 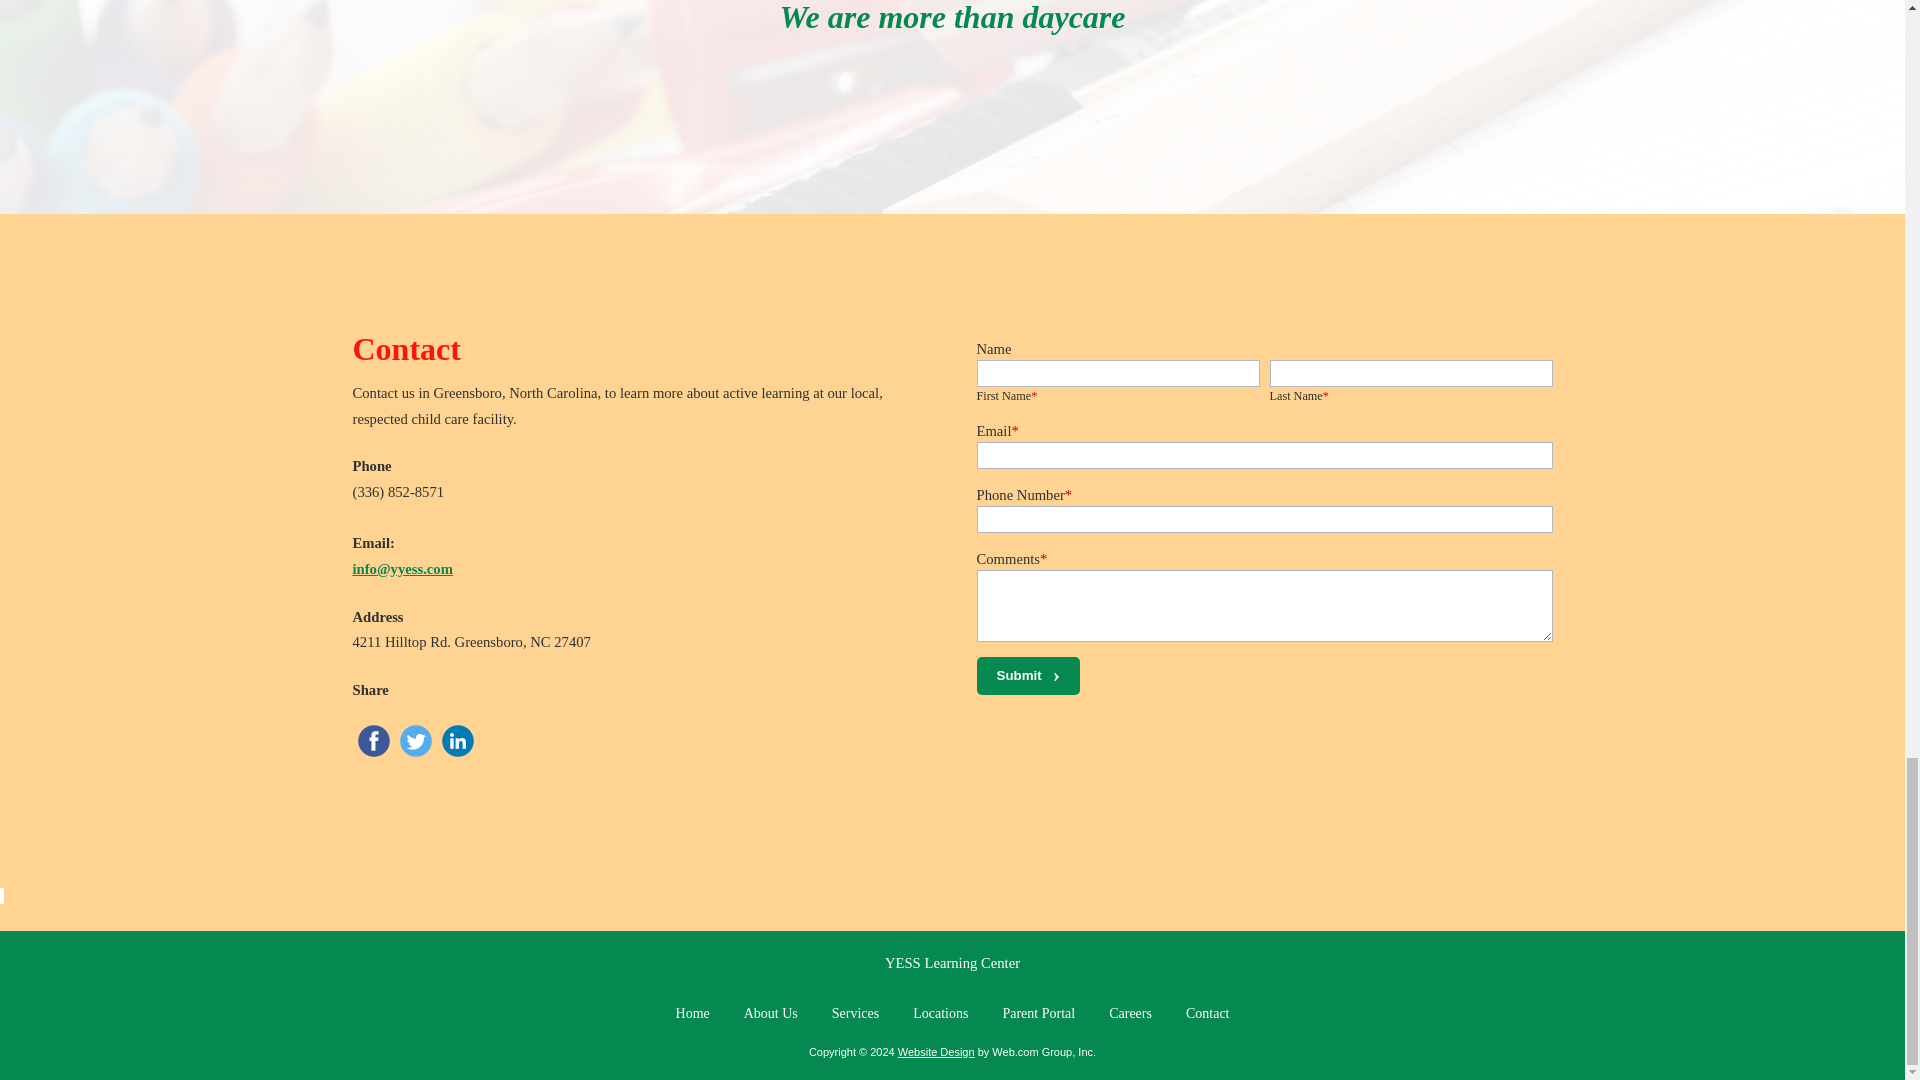 What do you see at coordinates (1027, 675) in the screenshot?
I see `Submit` at bounding box center [1027, 675].